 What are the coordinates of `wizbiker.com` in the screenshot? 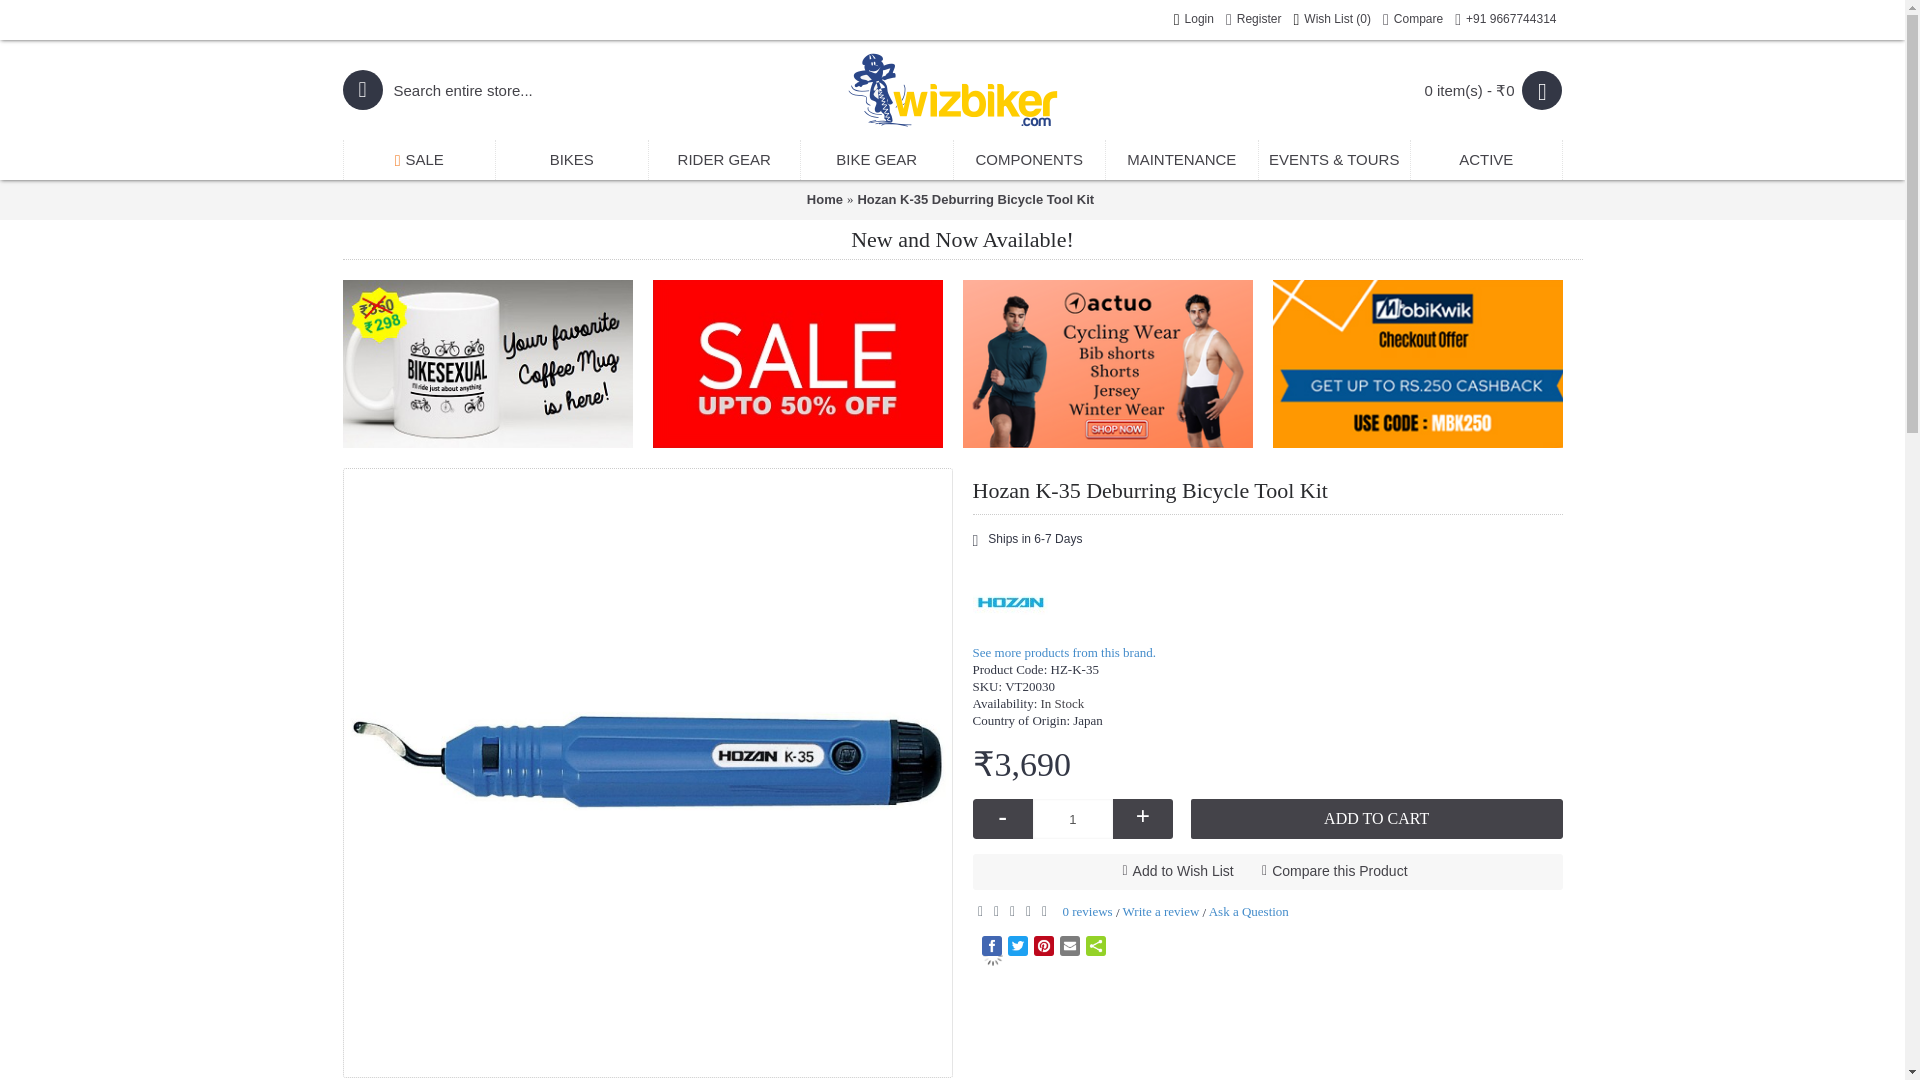 It's located at (952, 89).